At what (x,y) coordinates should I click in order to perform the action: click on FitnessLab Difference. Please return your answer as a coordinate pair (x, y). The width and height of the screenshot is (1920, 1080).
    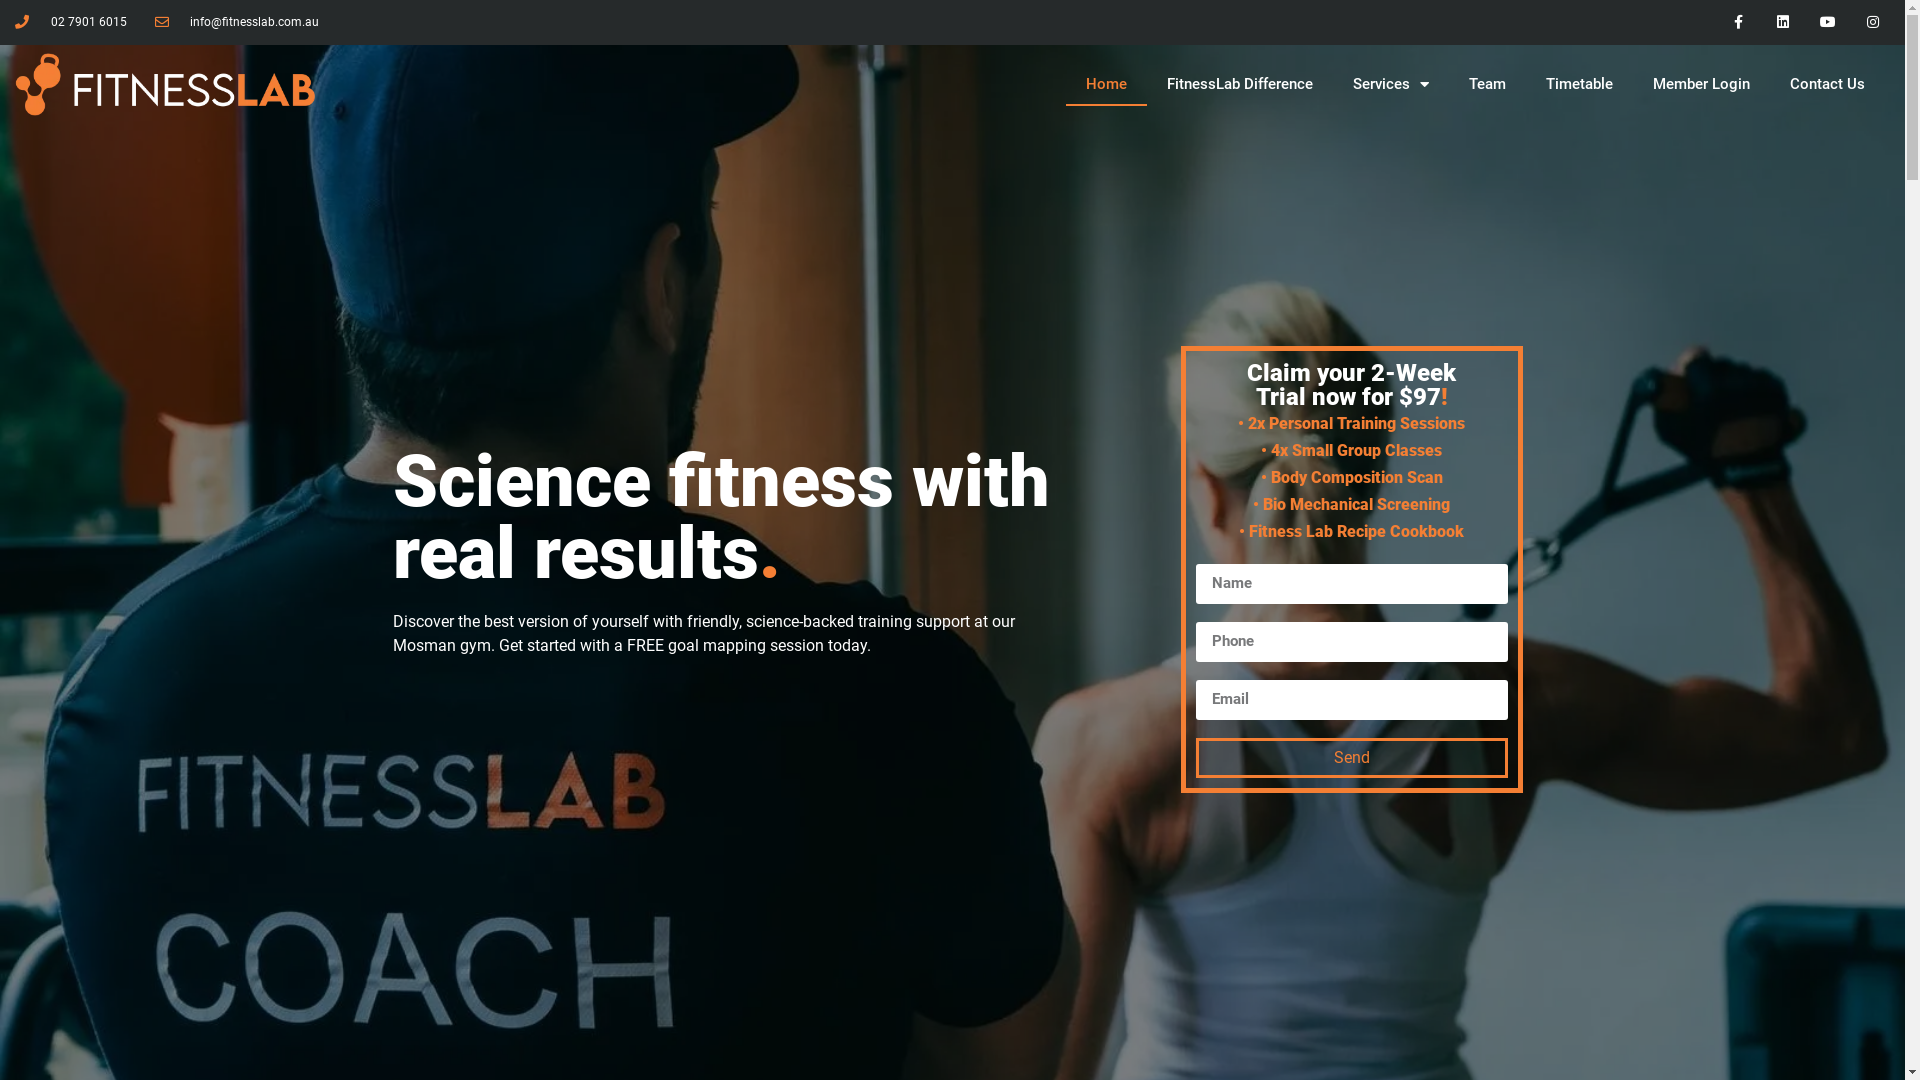
    Looking at the image, I should click on (1240, 84).